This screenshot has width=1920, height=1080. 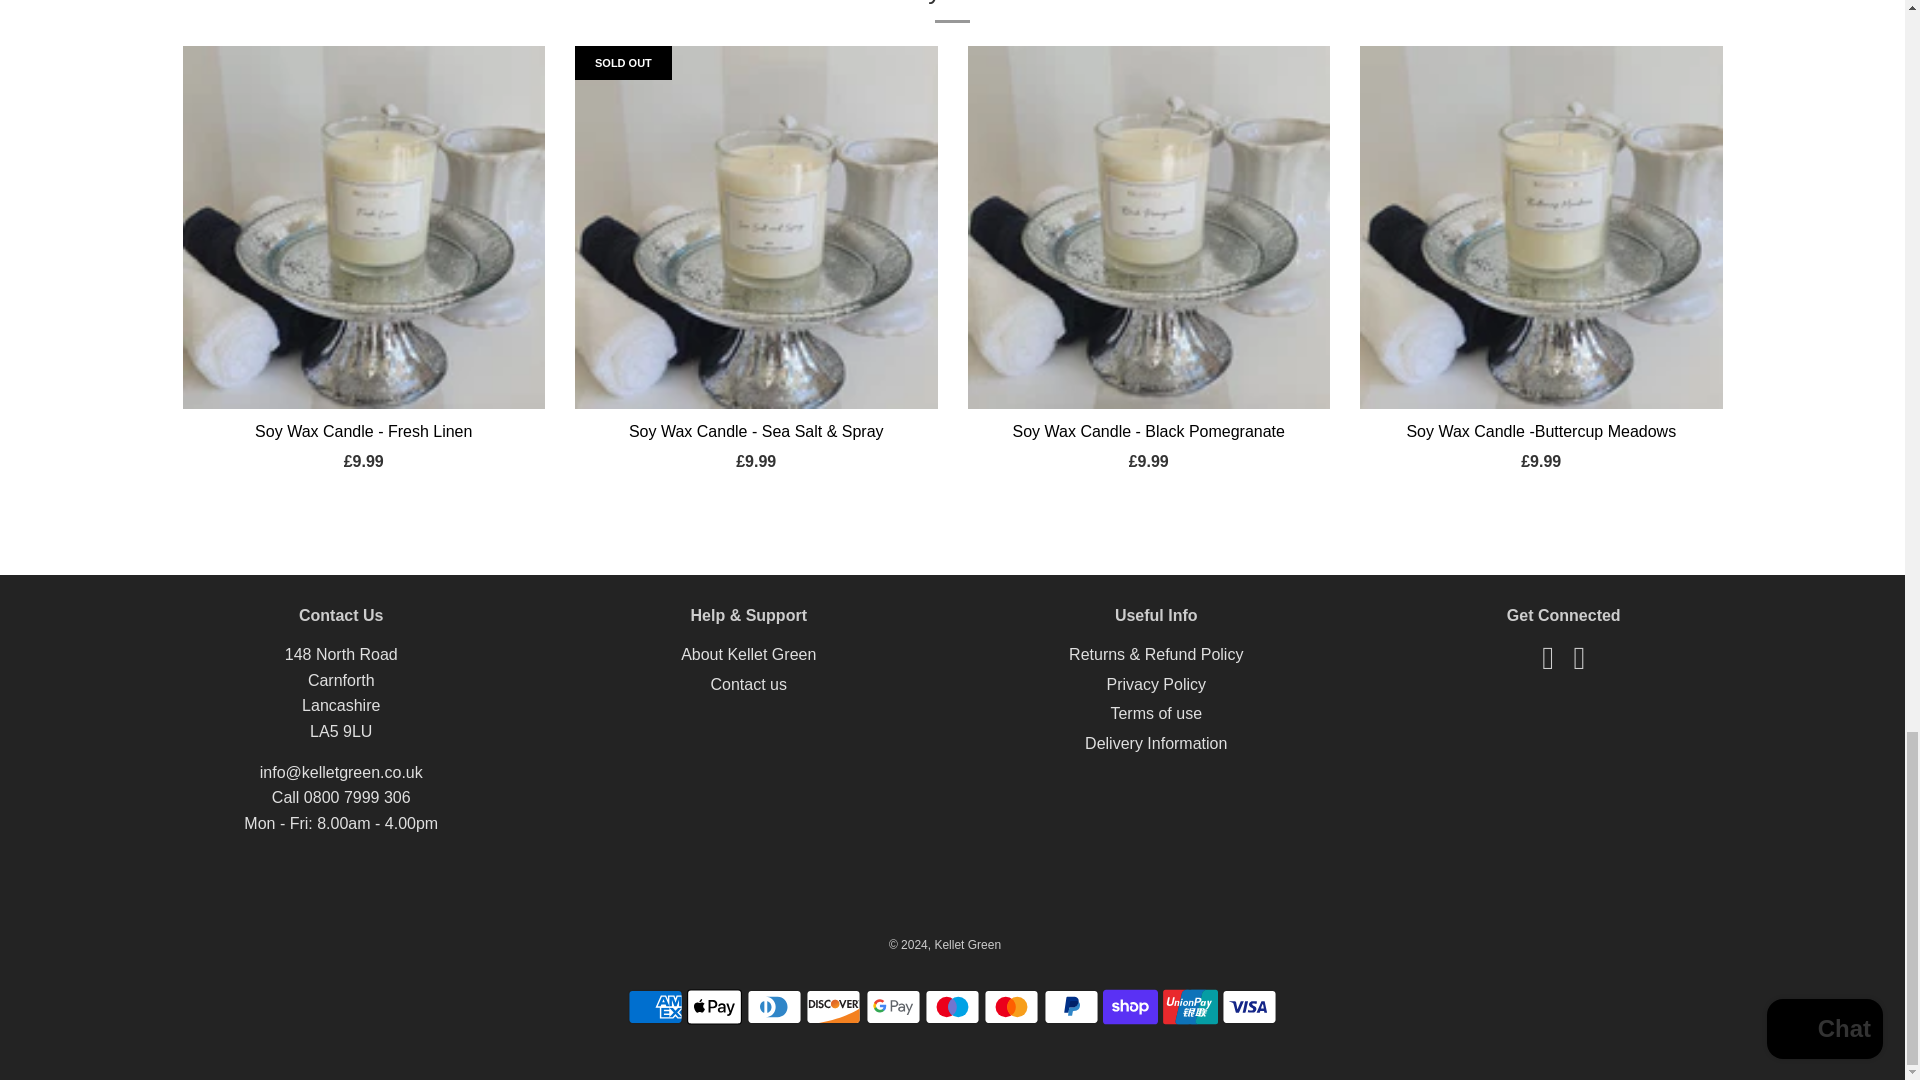 I want to click on Mastercard, so click(x=1010, y=1007).